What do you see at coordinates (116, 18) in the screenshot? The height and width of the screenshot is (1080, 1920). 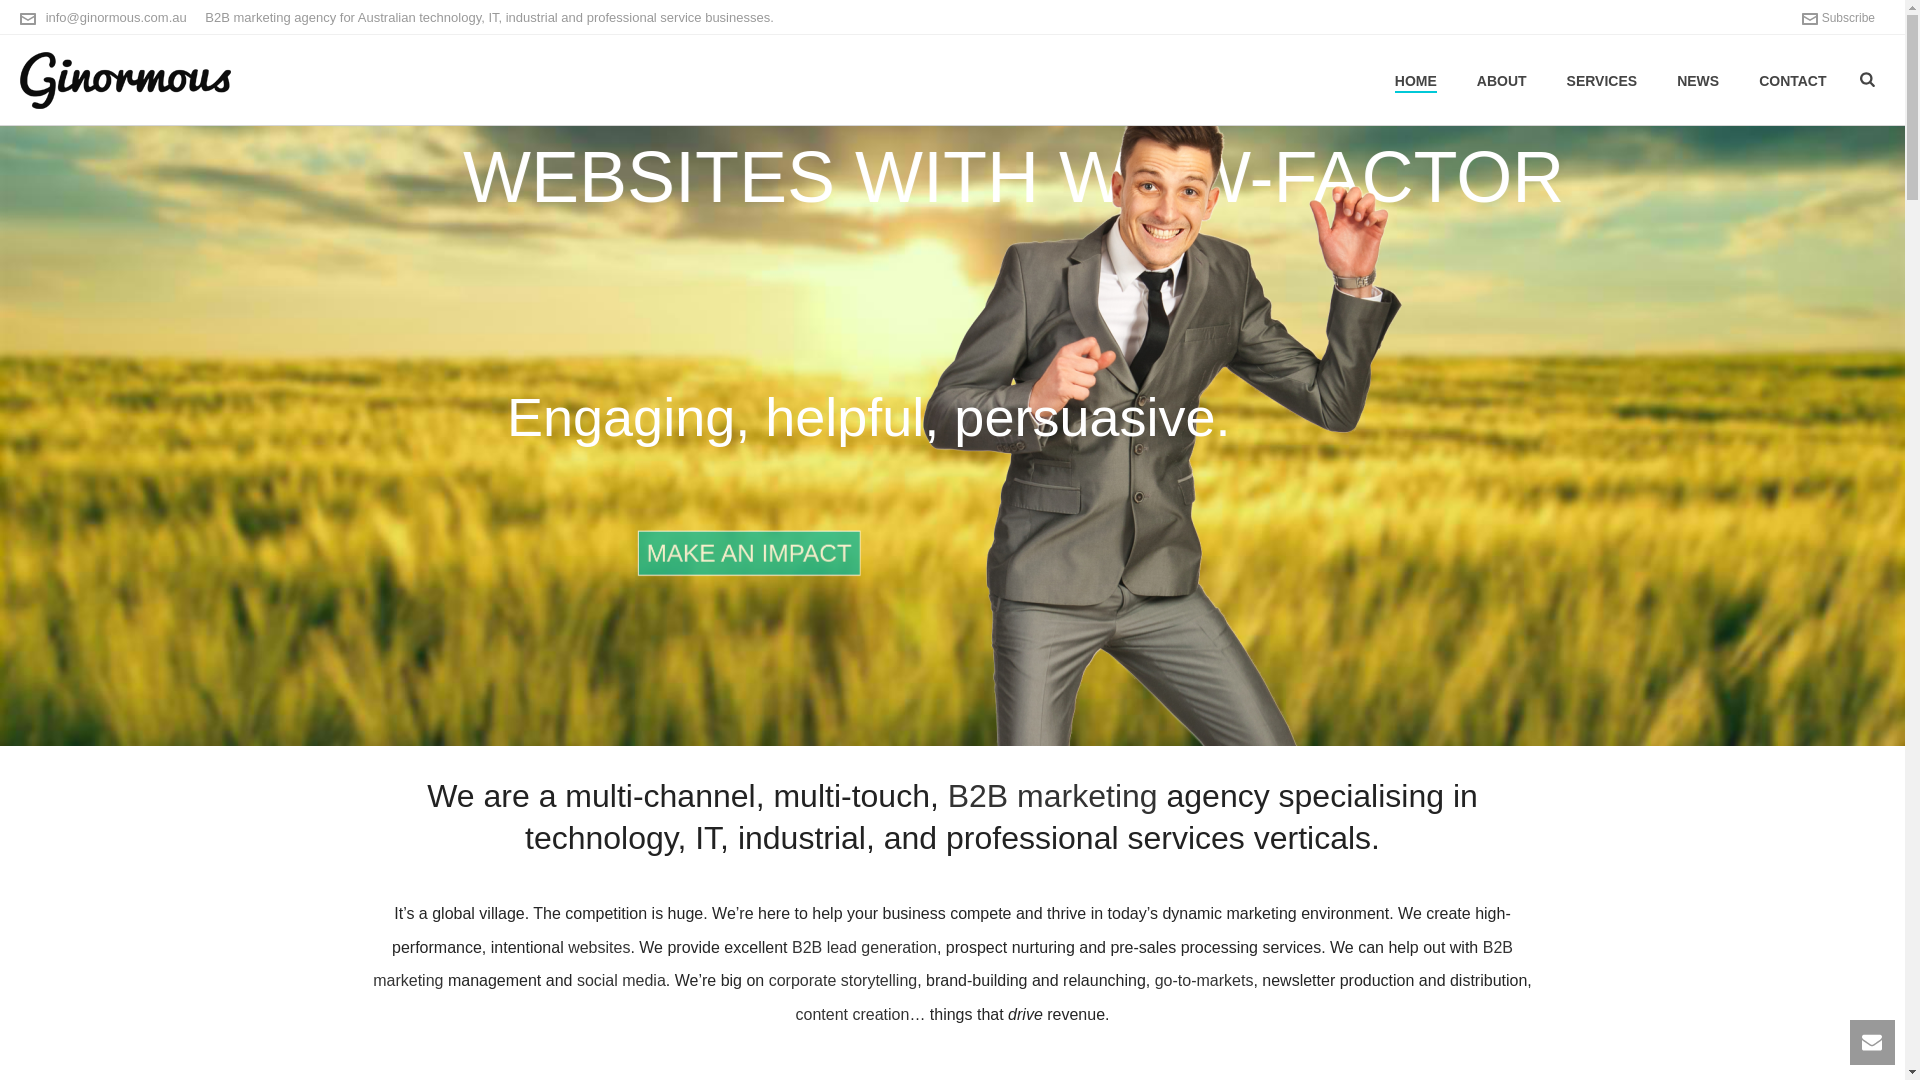 I see `info@ginormous.com.au` at bounding box center [116, 18].